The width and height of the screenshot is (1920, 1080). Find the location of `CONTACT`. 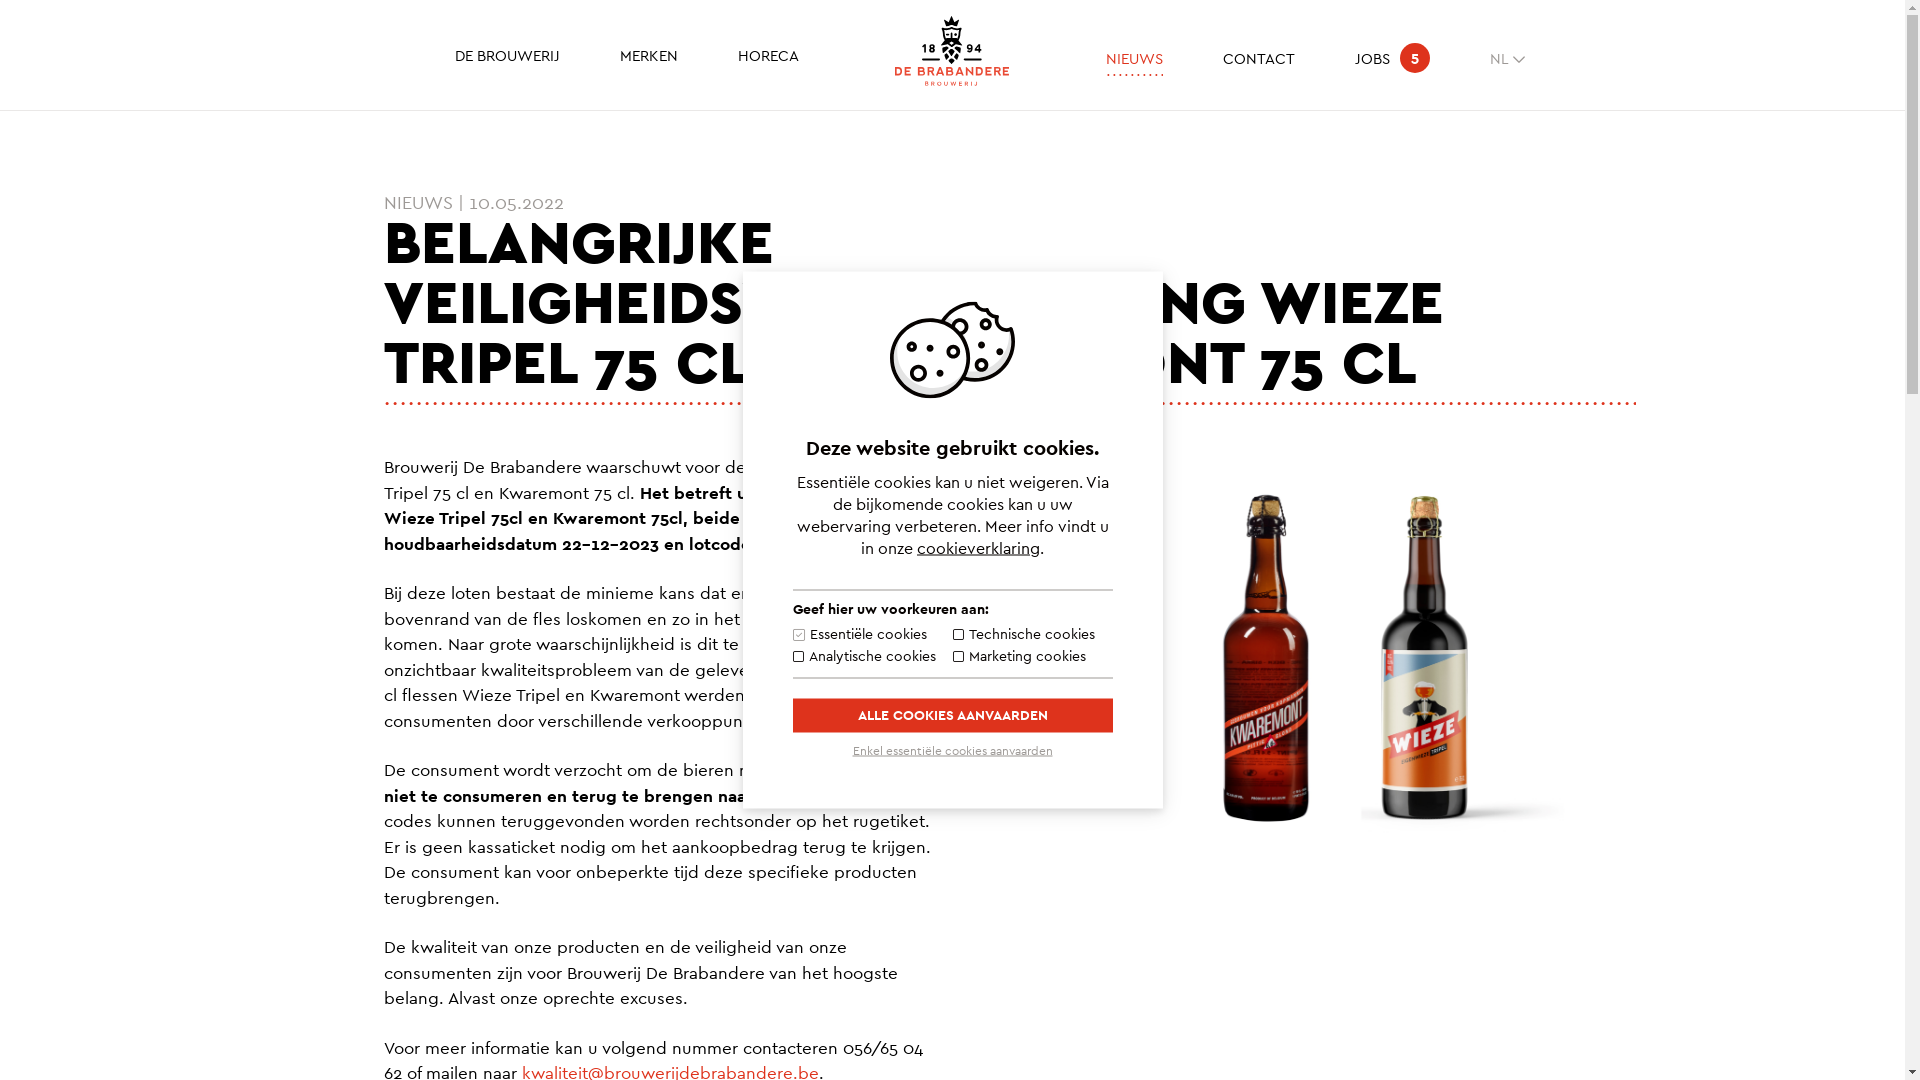

CONTACT is located at coordinates (1259, 60).